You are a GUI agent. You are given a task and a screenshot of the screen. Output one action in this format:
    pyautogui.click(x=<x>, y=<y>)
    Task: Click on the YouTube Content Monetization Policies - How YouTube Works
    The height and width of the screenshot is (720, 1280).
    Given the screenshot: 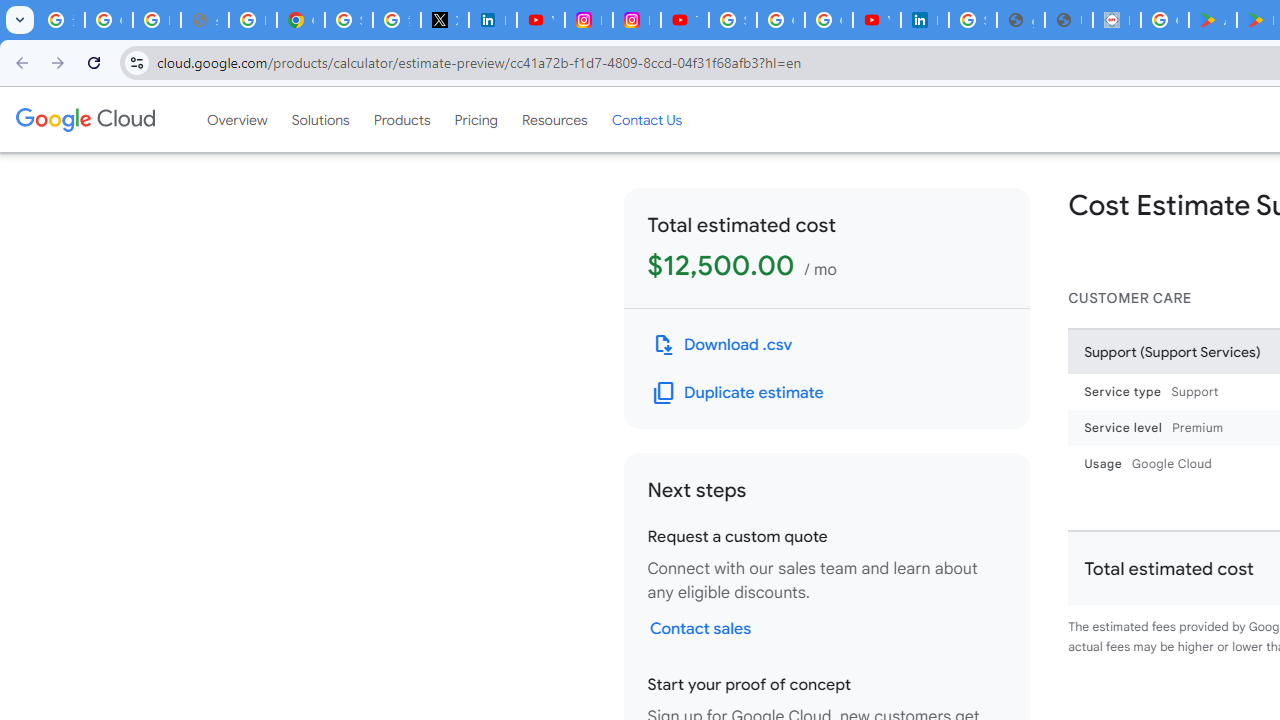 What is the action you would take?
    pyautogui.click(x=540, y=20)
    